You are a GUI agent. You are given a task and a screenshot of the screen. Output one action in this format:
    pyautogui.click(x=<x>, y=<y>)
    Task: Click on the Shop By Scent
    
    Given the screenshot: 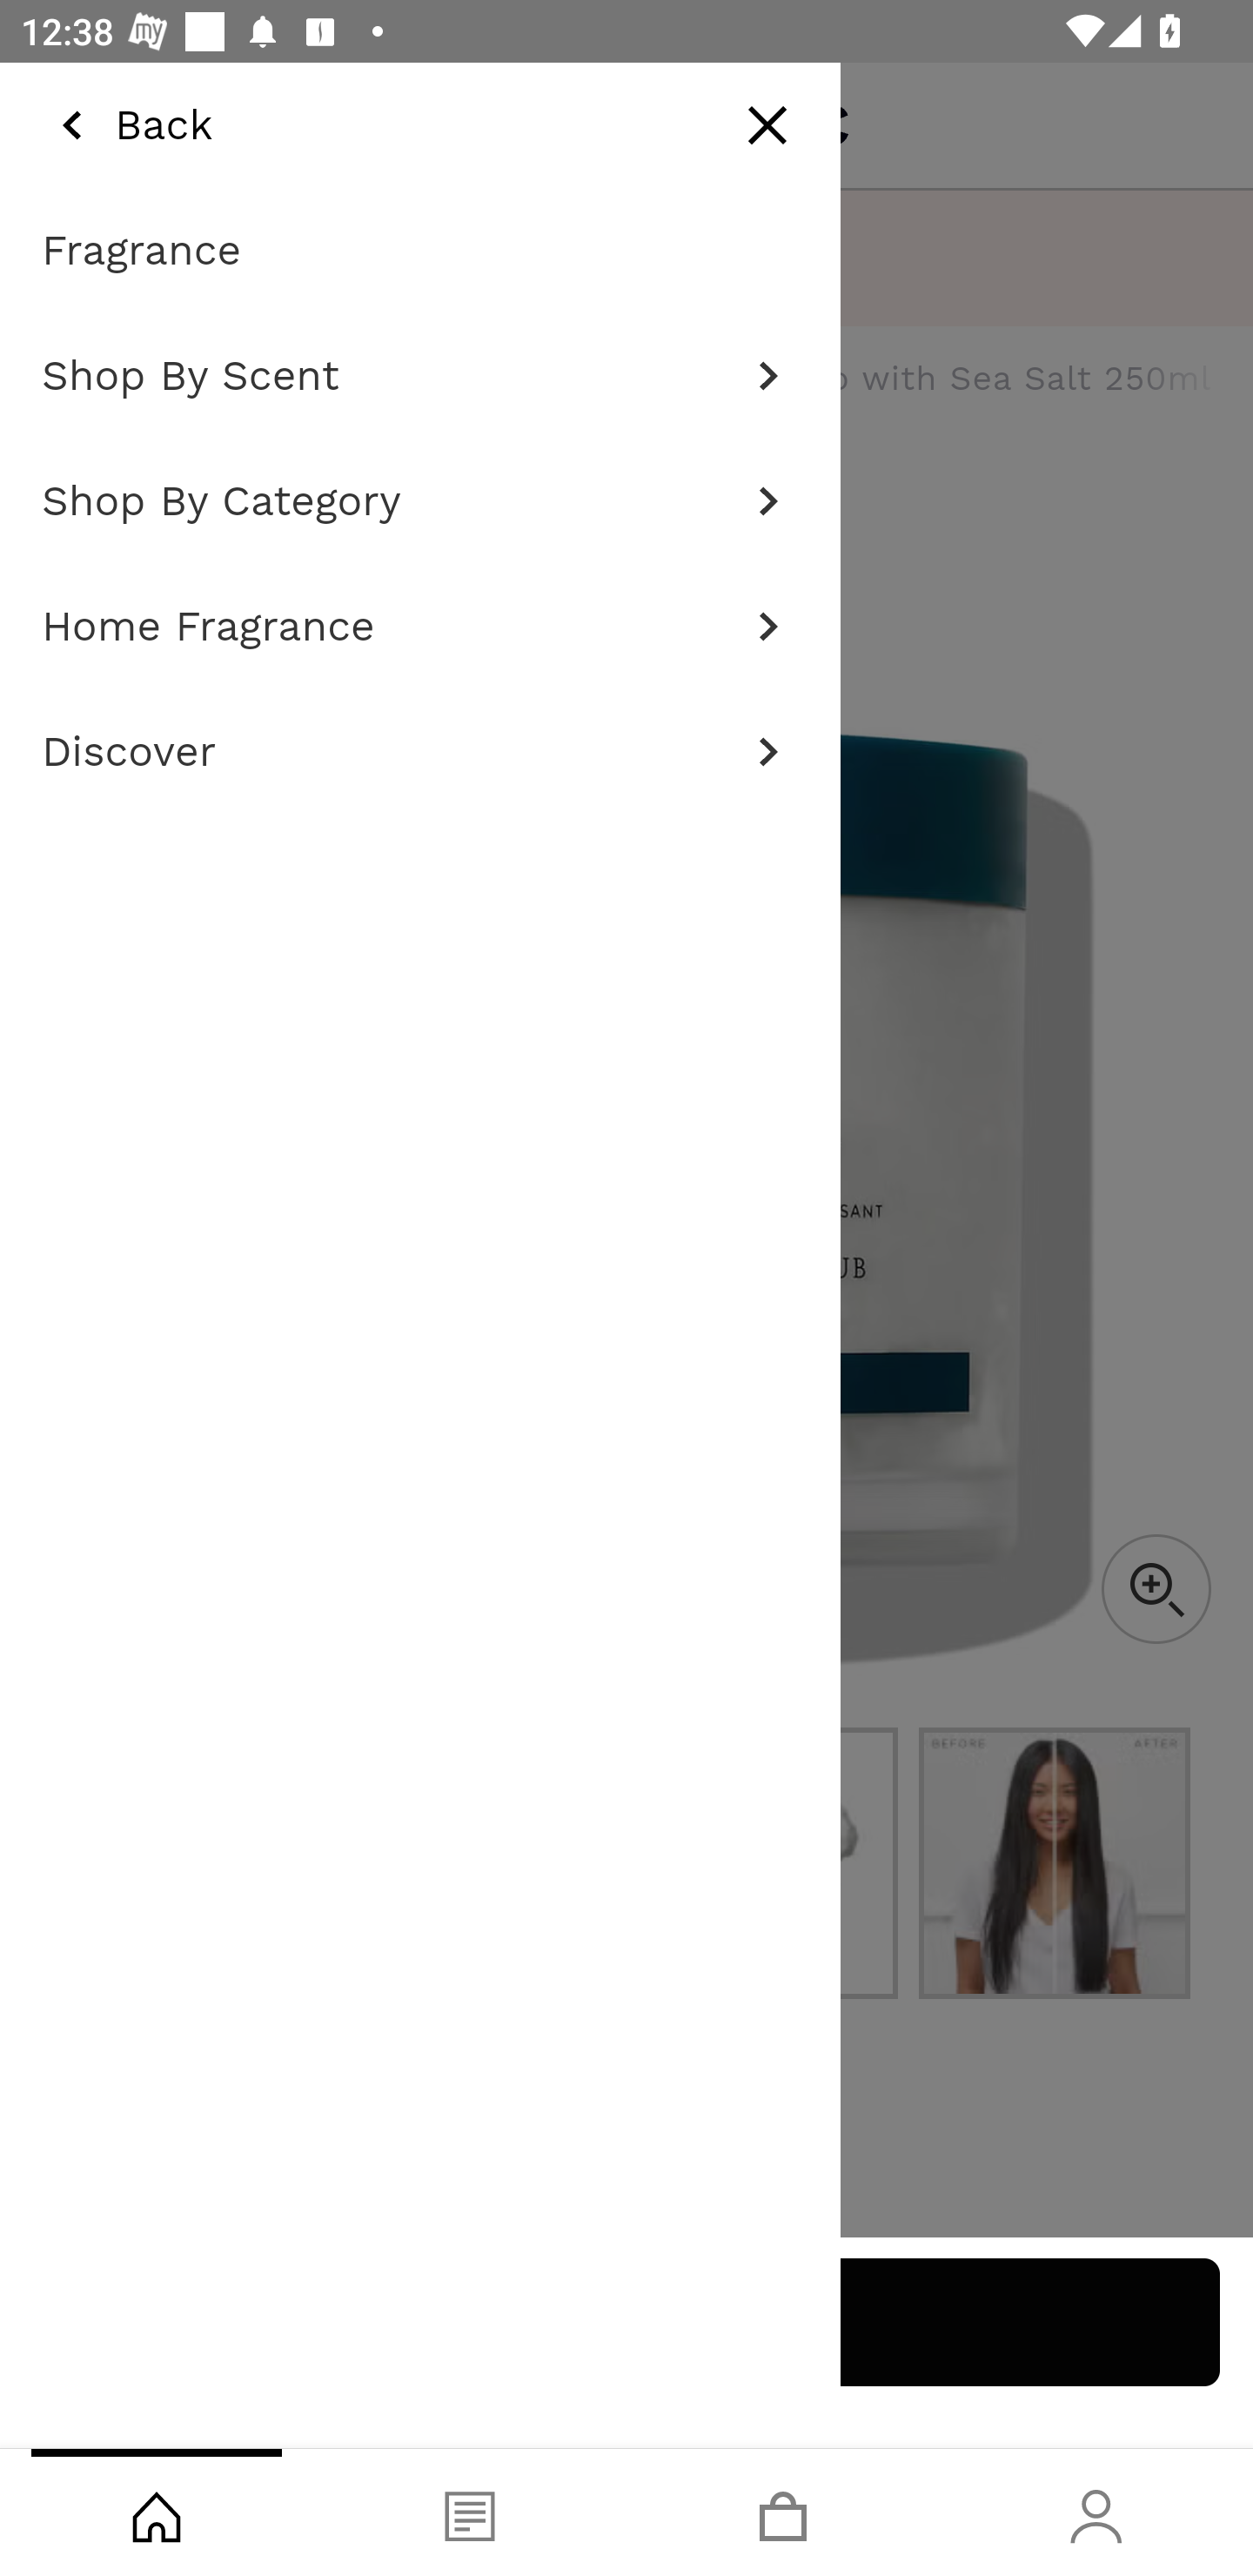 What is the action you would take?
    pyautogui.click(x=420, y=376)
    